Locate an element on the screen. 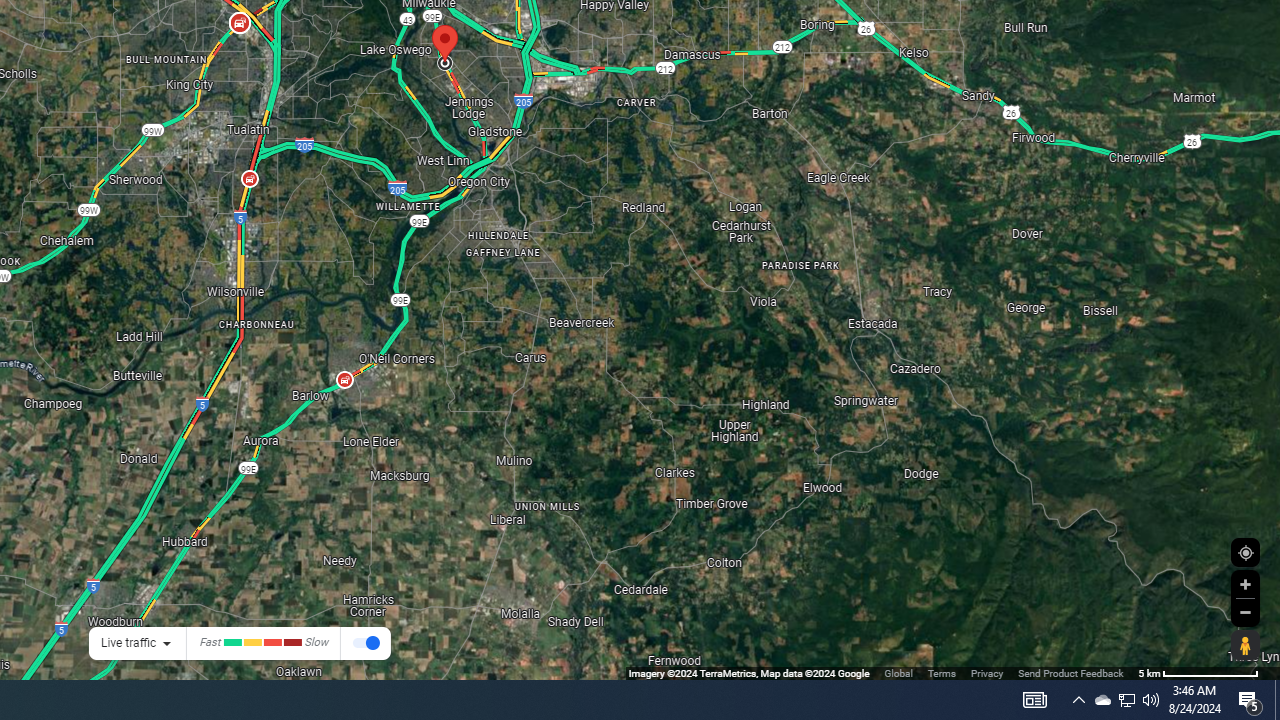 Image resolution: width=1280 pixels, height=720 pixels. Zoom out is located at coordinates (1245, 612).